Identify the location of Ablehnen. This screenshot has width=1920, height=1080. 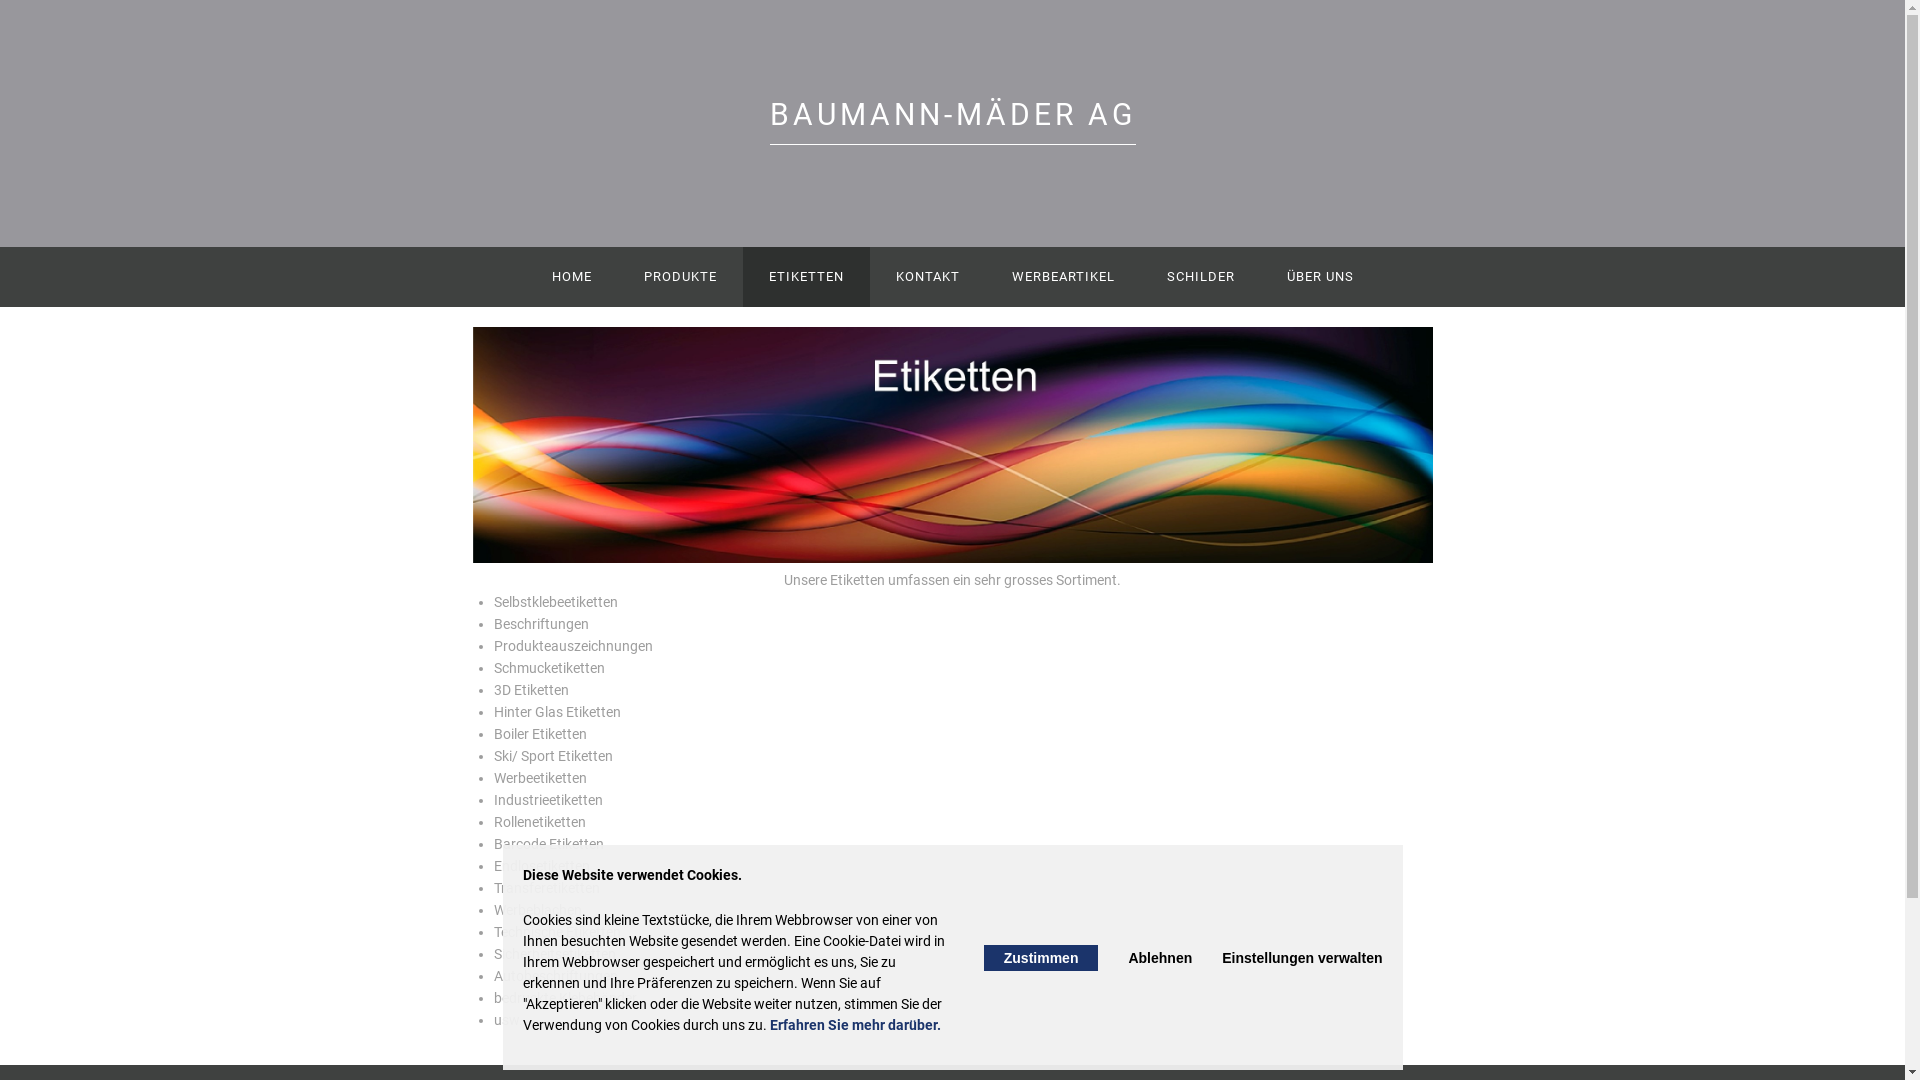
(1160, 957).